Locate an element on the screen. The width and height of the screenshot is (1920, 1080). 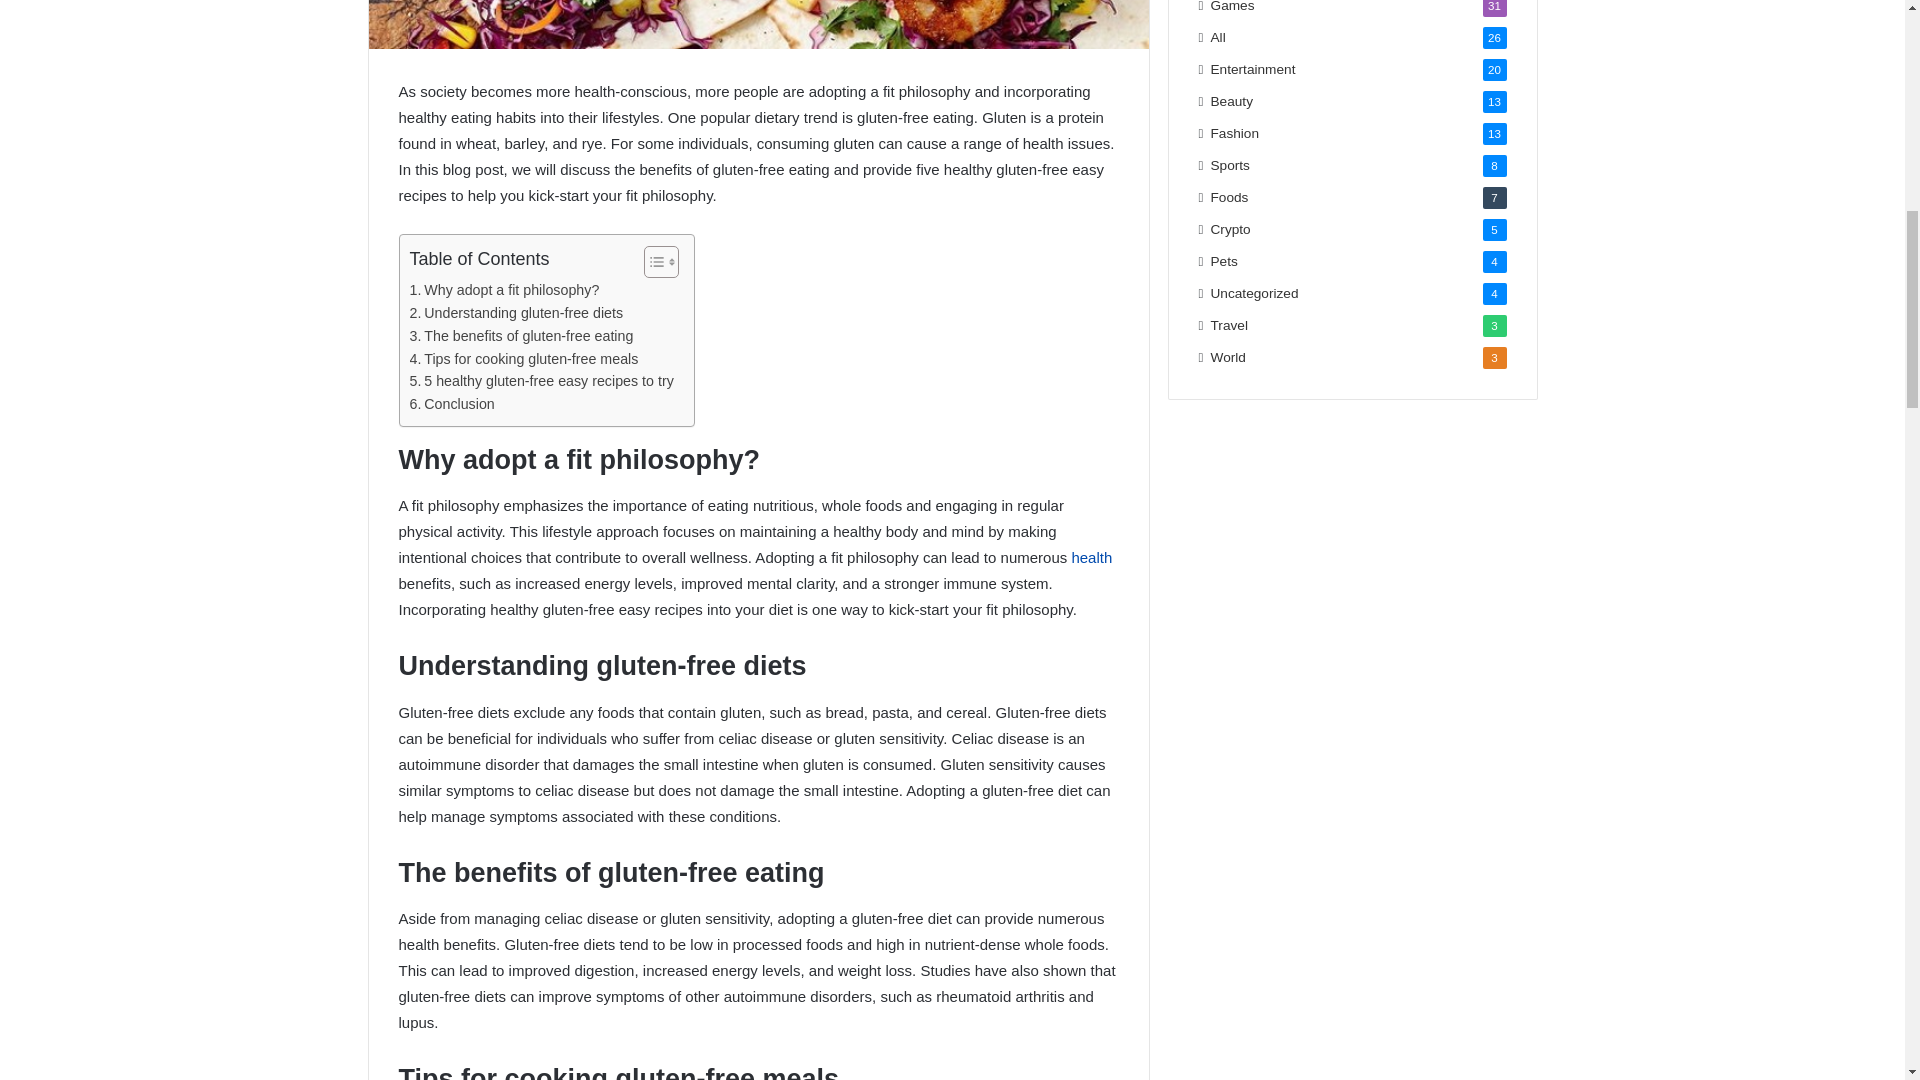
health is located at coordinates (1091, 556).